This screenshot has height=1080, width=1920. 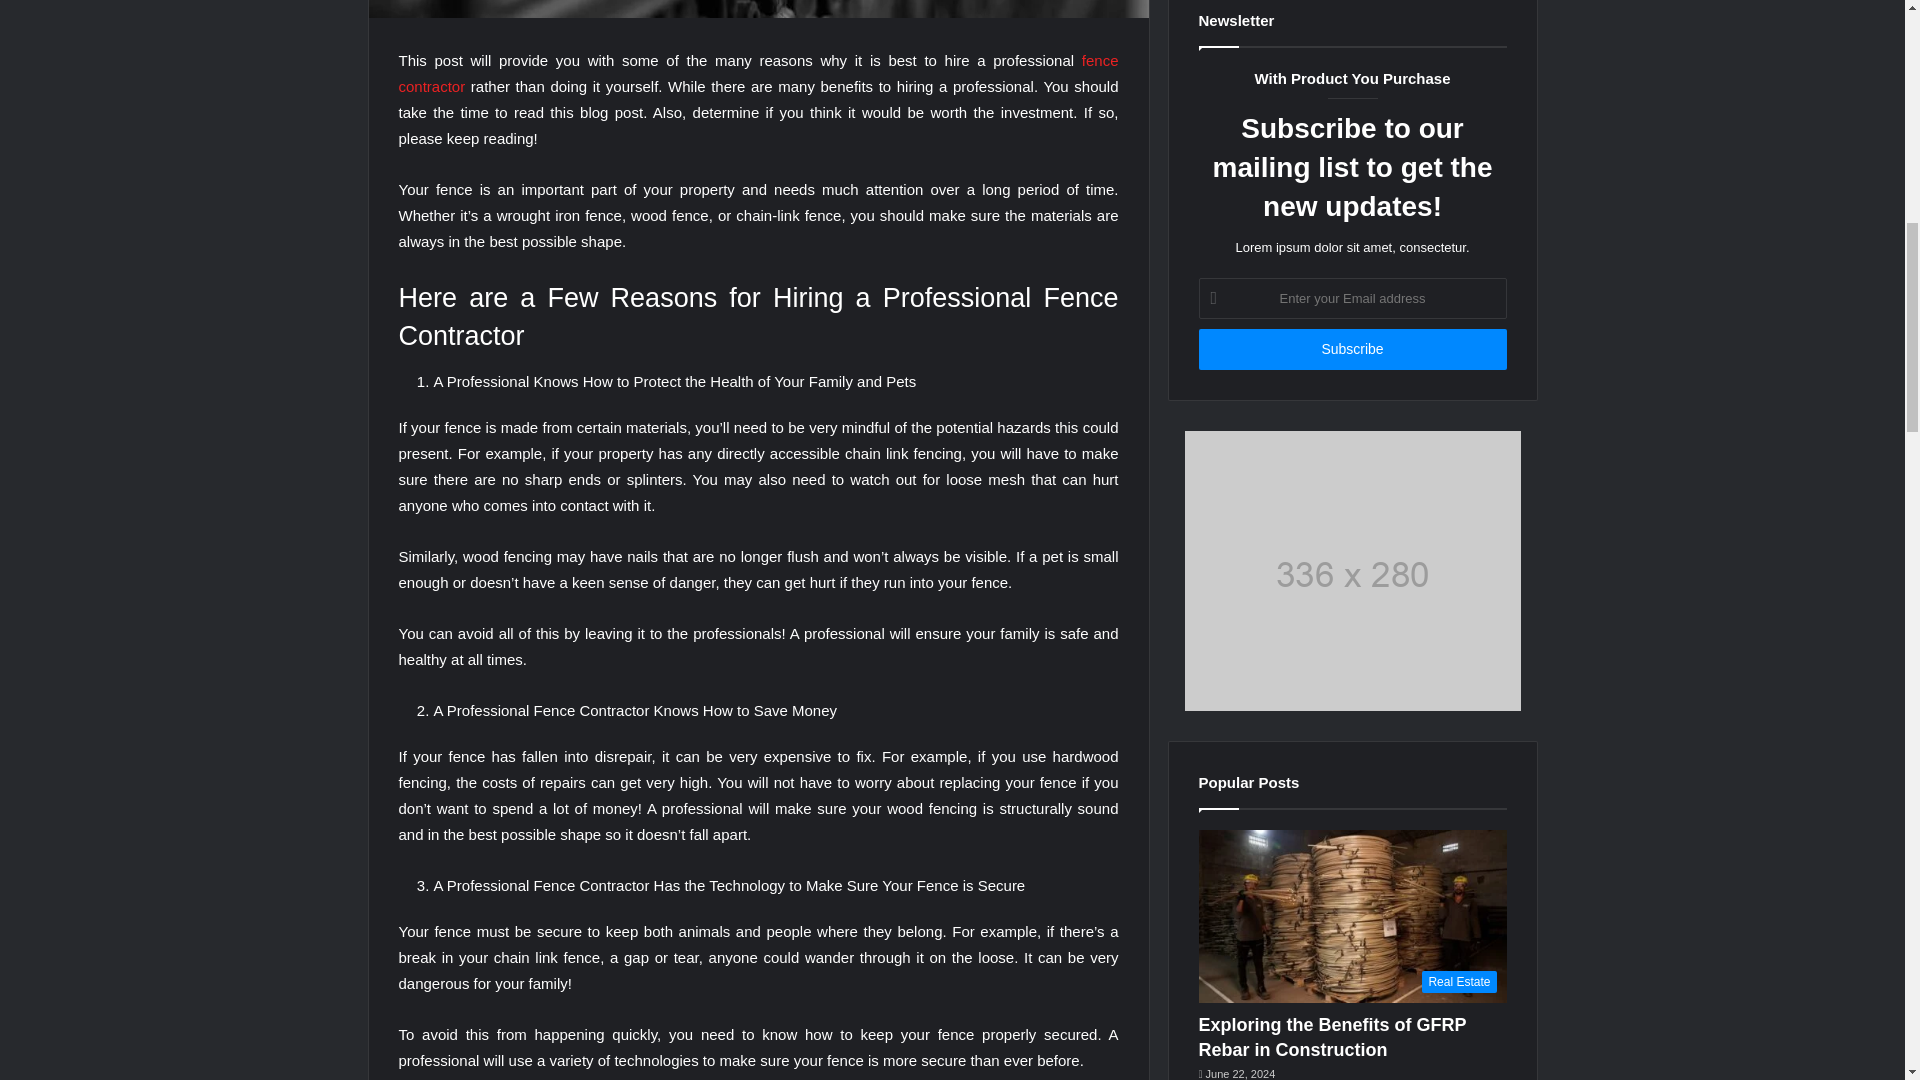 I want to click on Subscribe, so click(x=1352, y=350).